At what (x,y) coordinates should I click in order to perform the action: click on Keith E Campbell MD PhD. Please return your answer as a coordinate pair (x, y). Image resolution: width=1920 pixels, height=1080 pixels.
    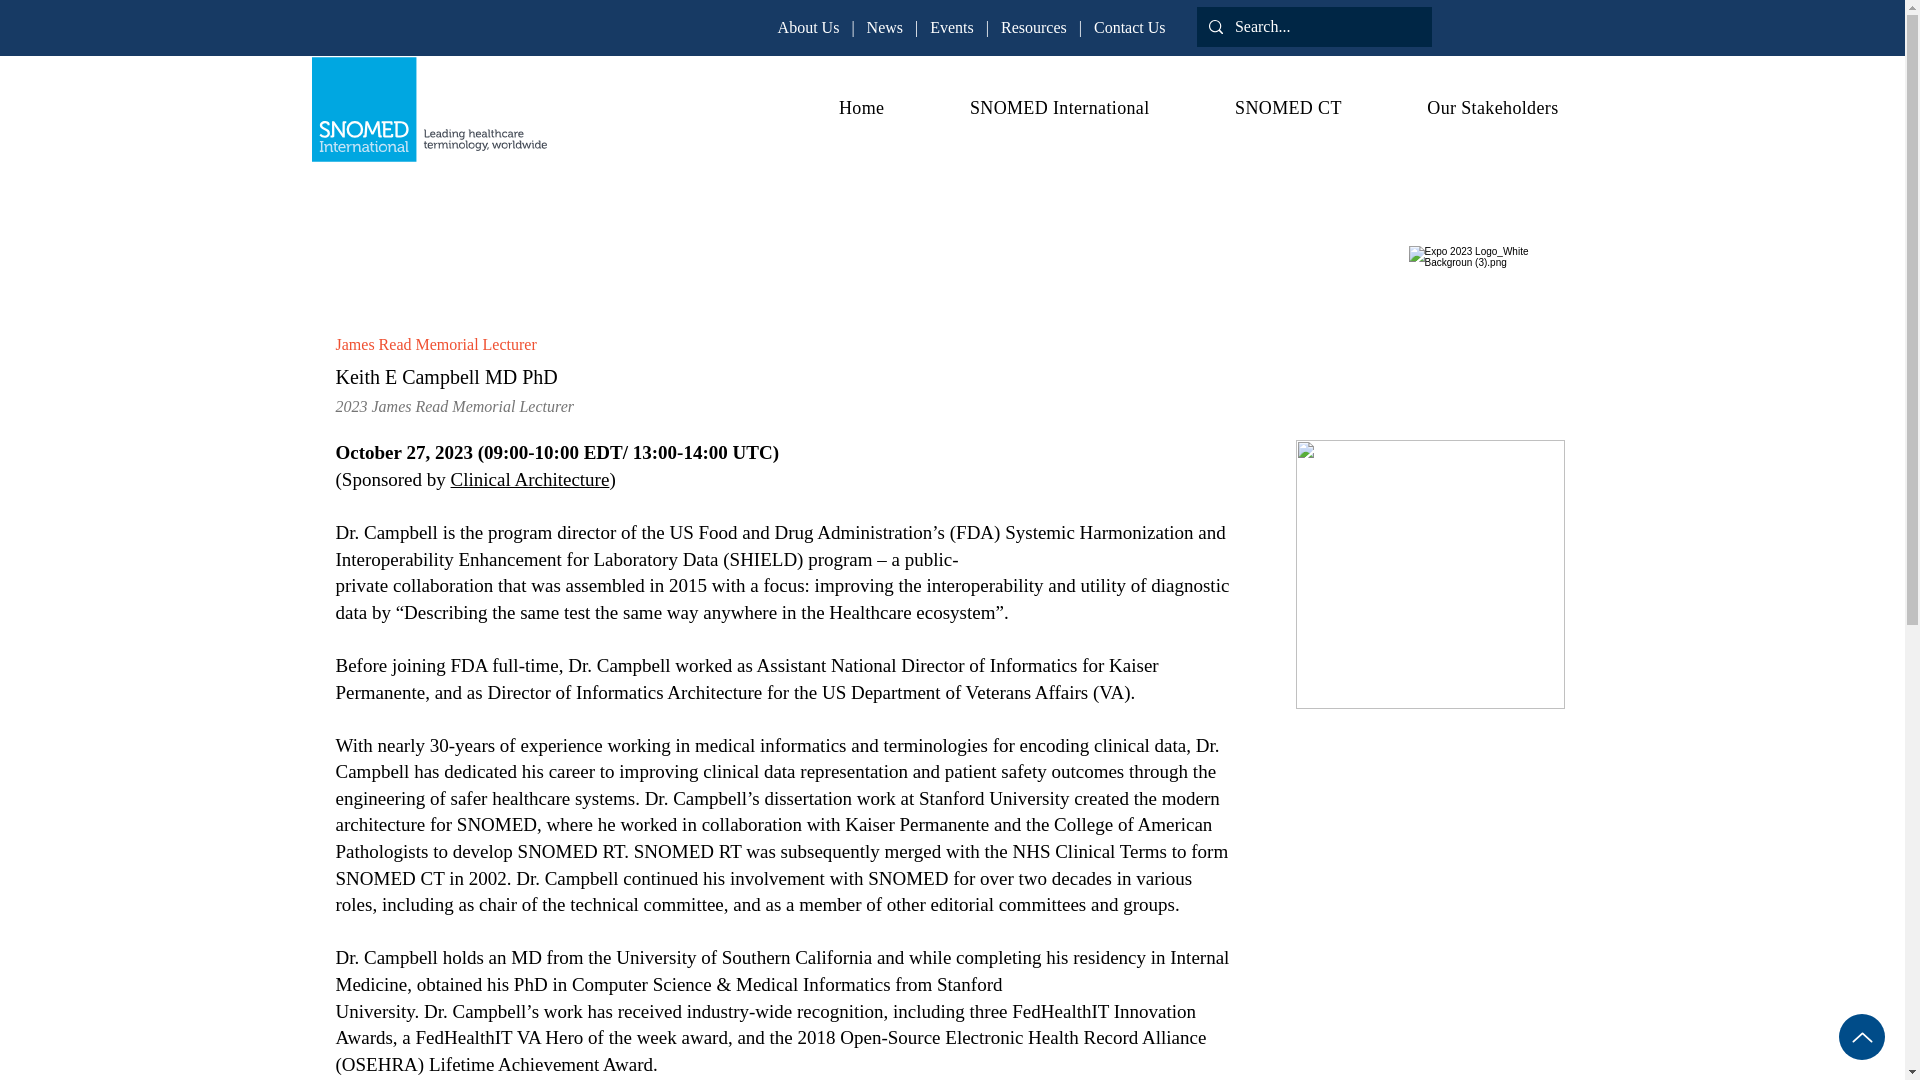
    Looking at the image, I should click on (1430, 574).